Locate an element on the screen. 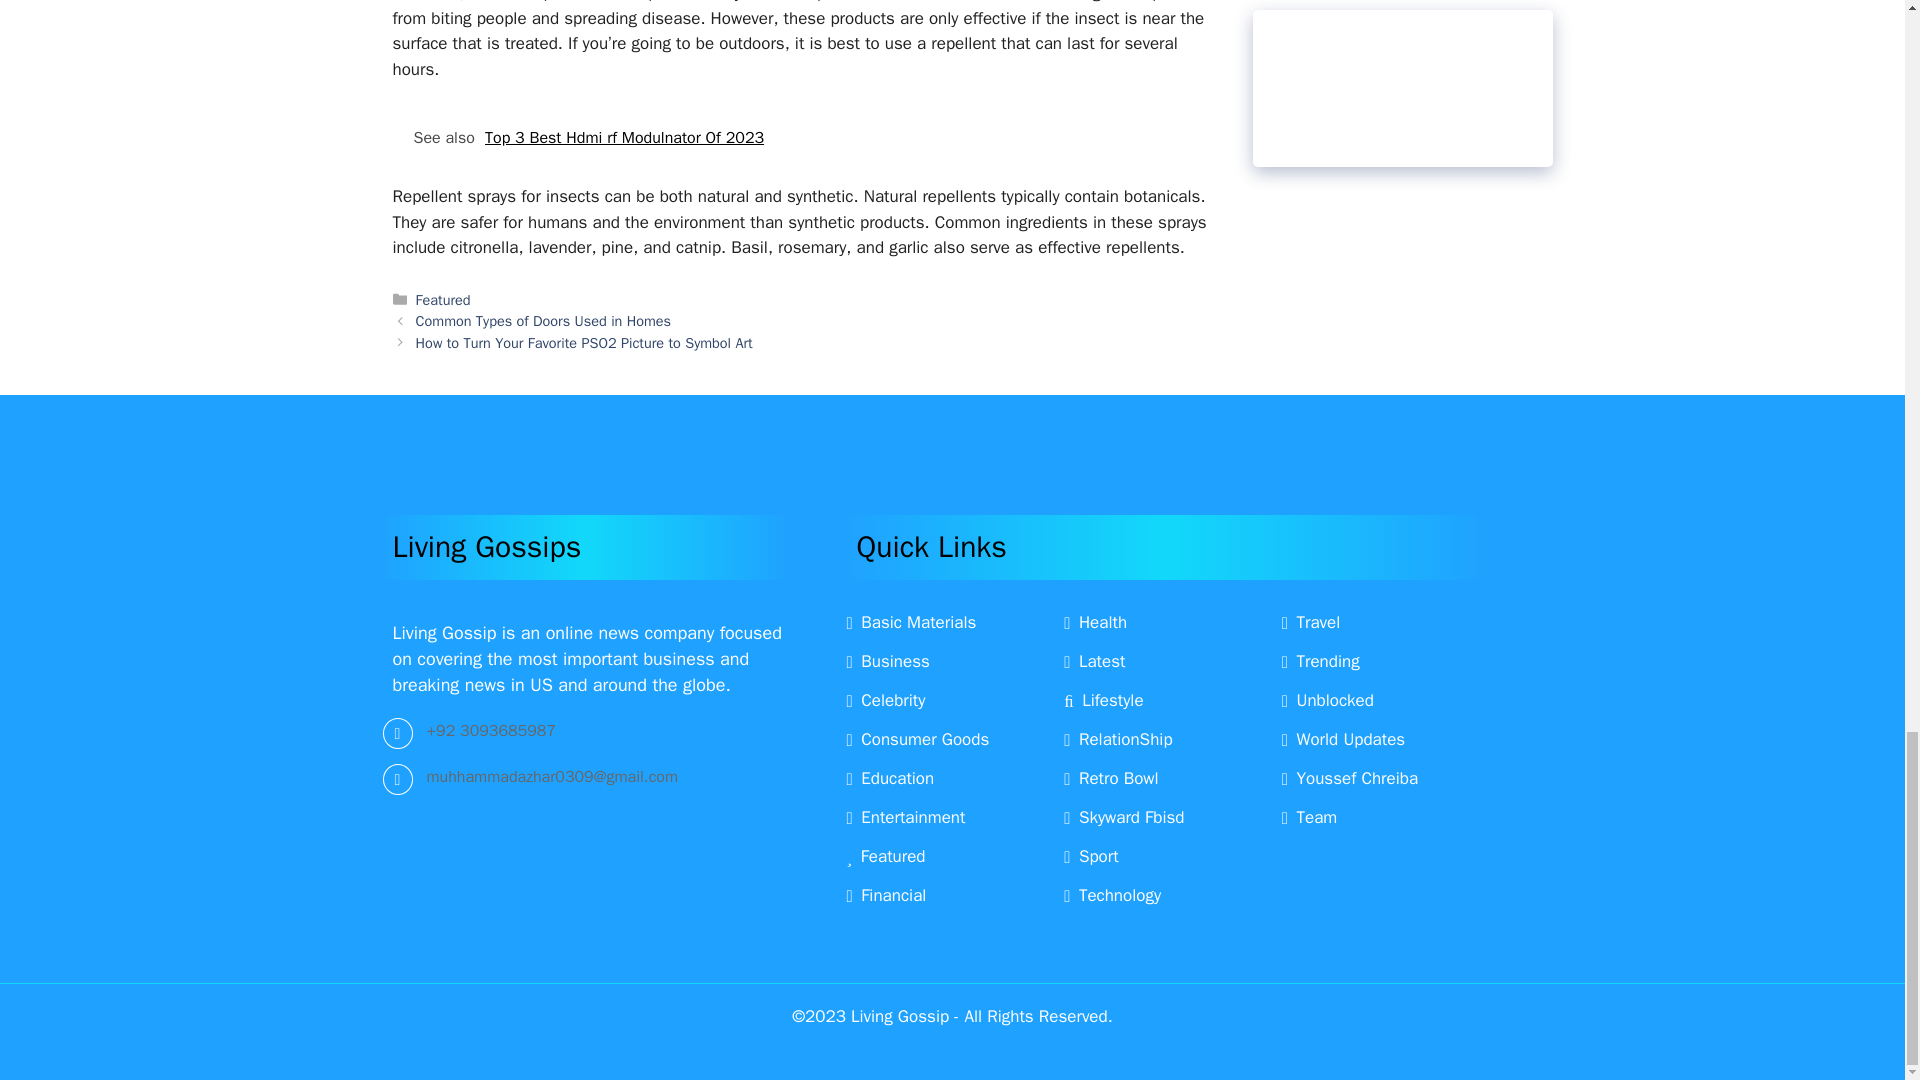 This screenshot has width=1920, height=1080. Latest is located at coordinates (1094, 661).